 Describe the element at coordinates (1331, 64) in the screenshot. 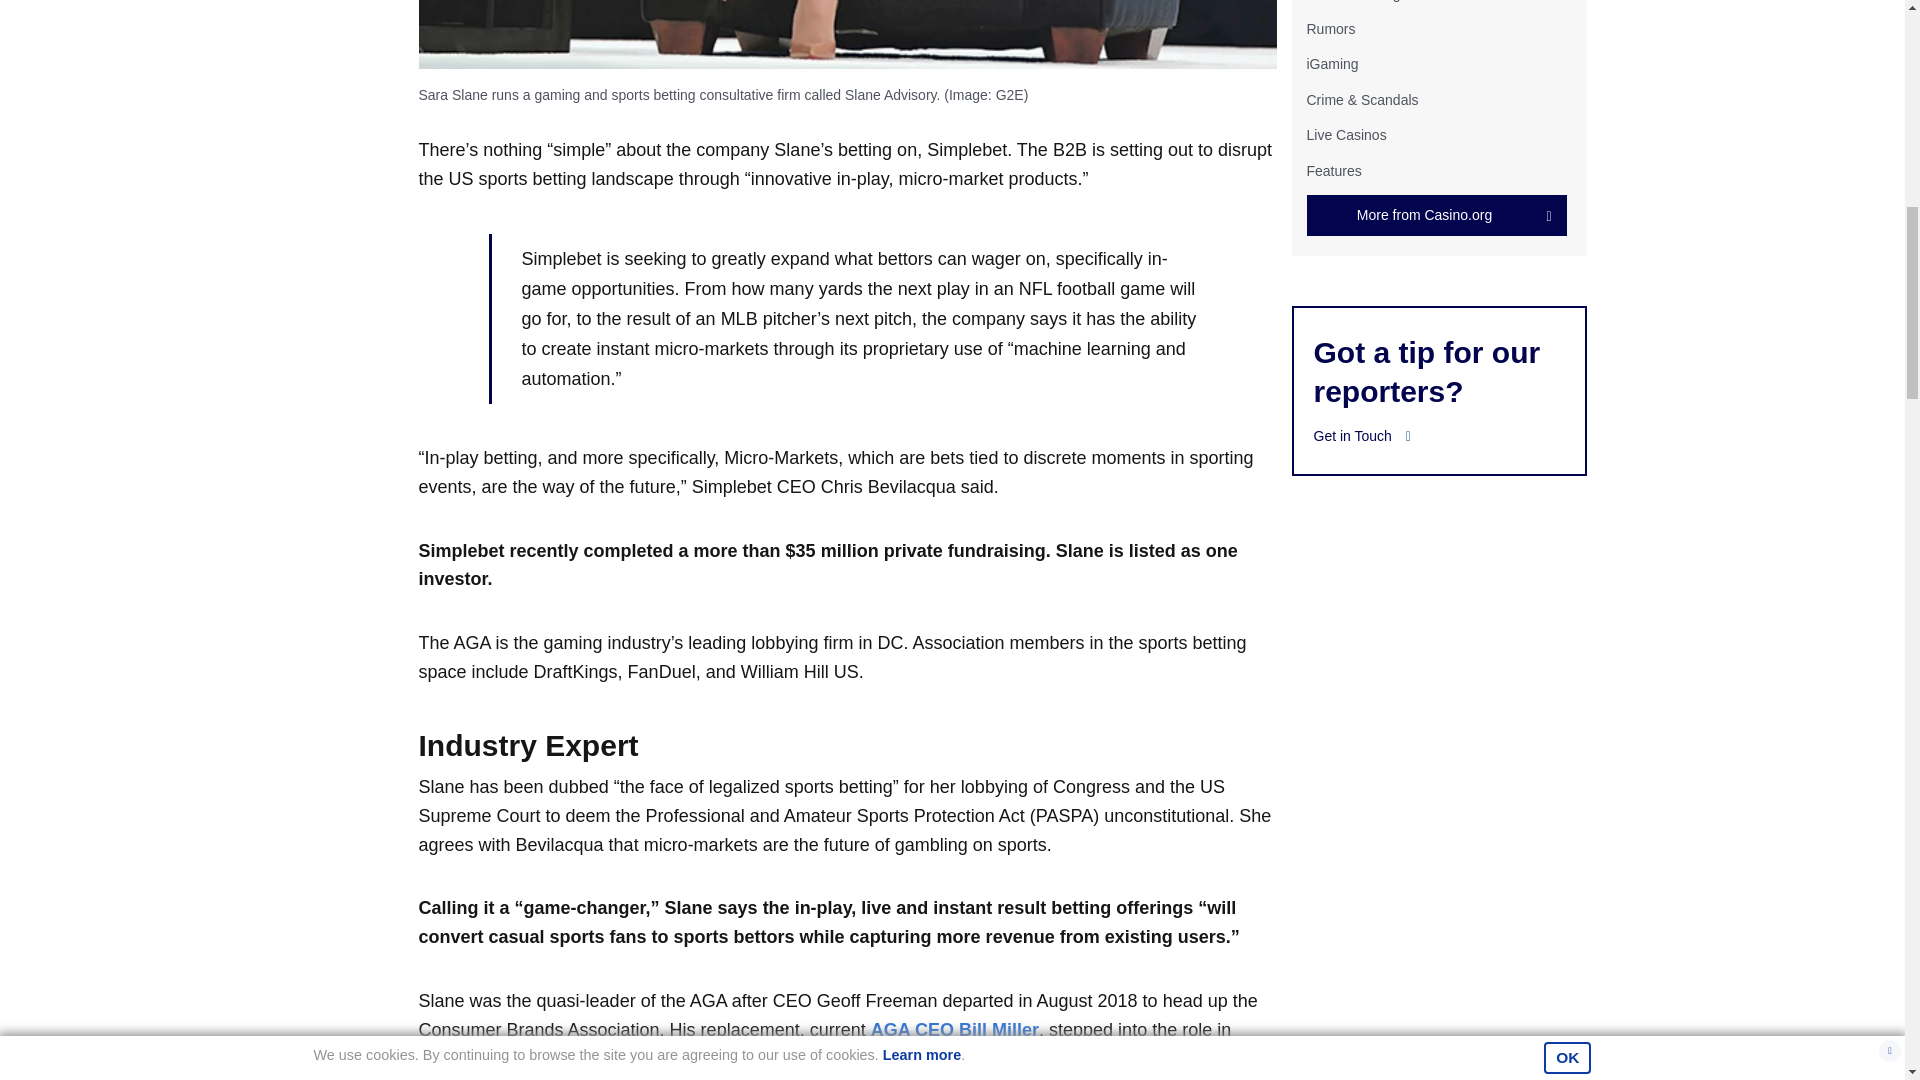

I see `iGaming` at that location.